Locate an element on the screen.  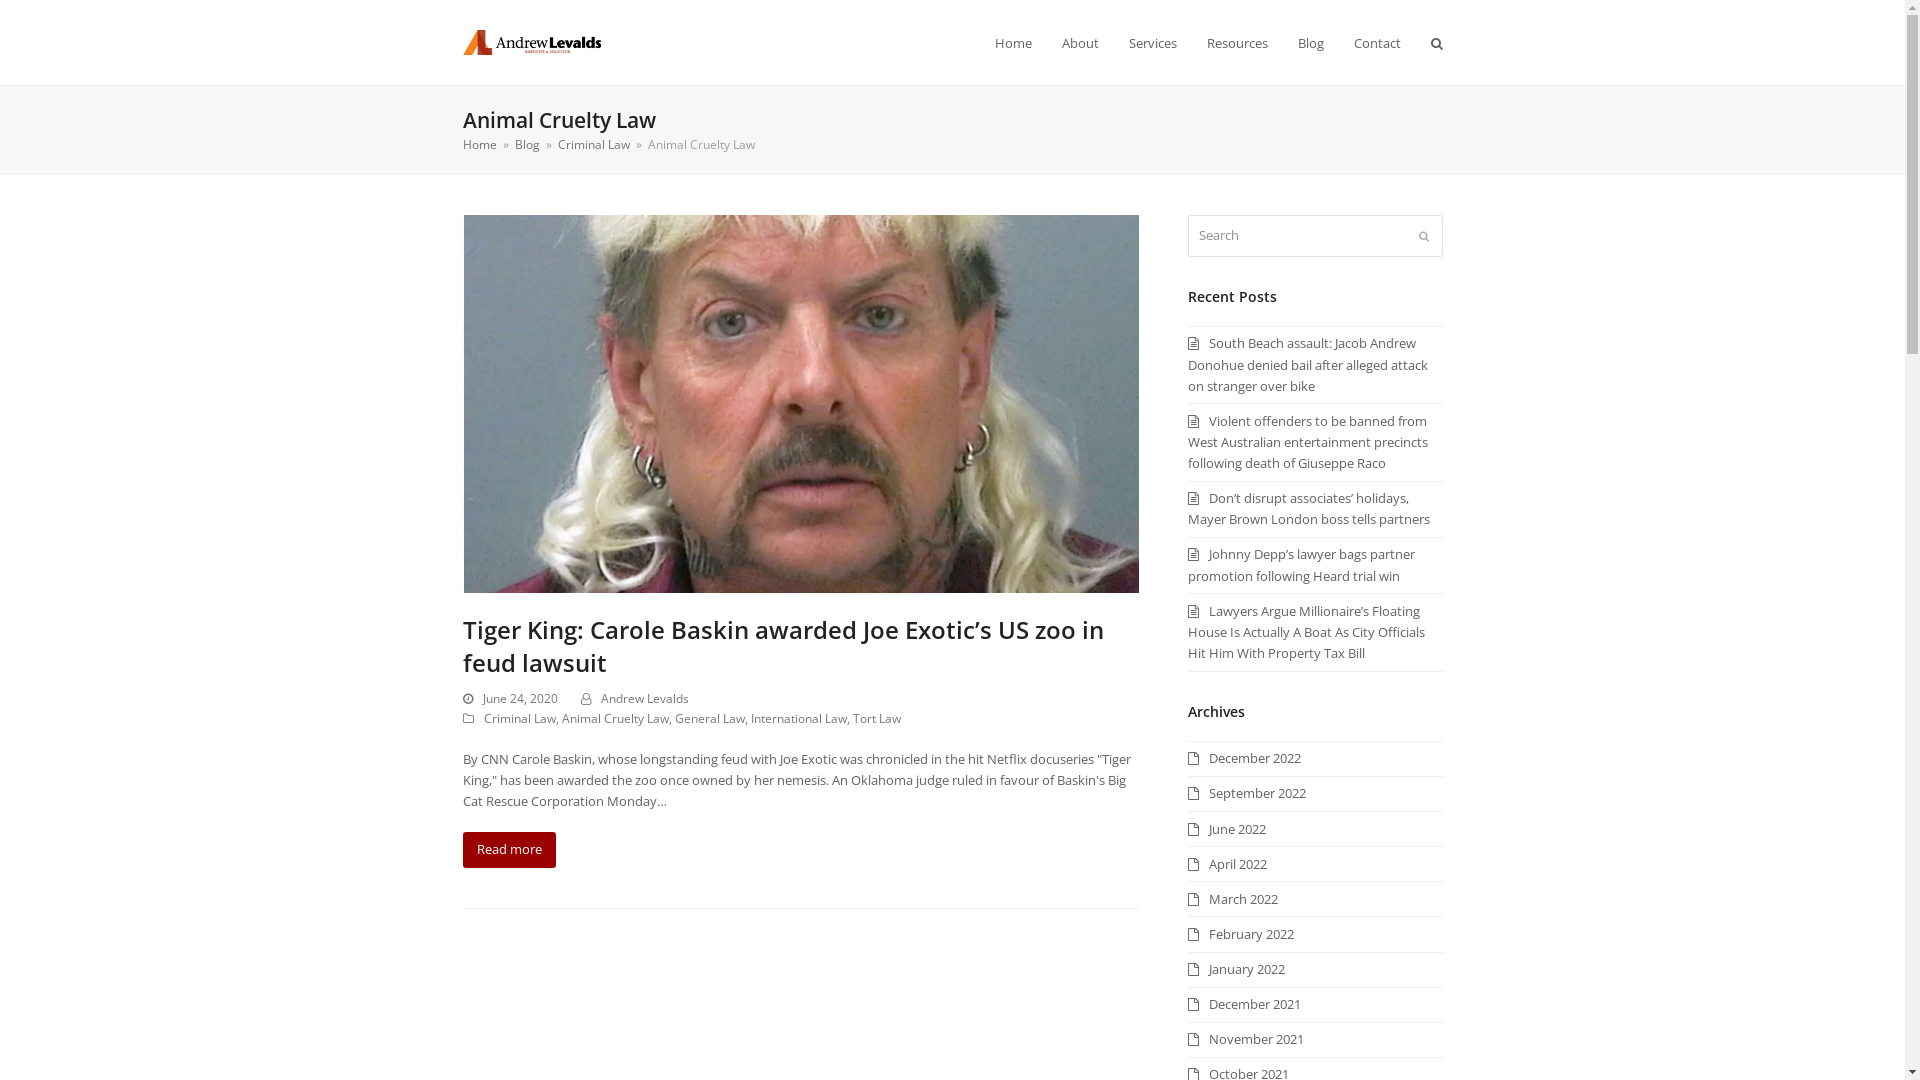
Services is located at coordinates (1153, 42).